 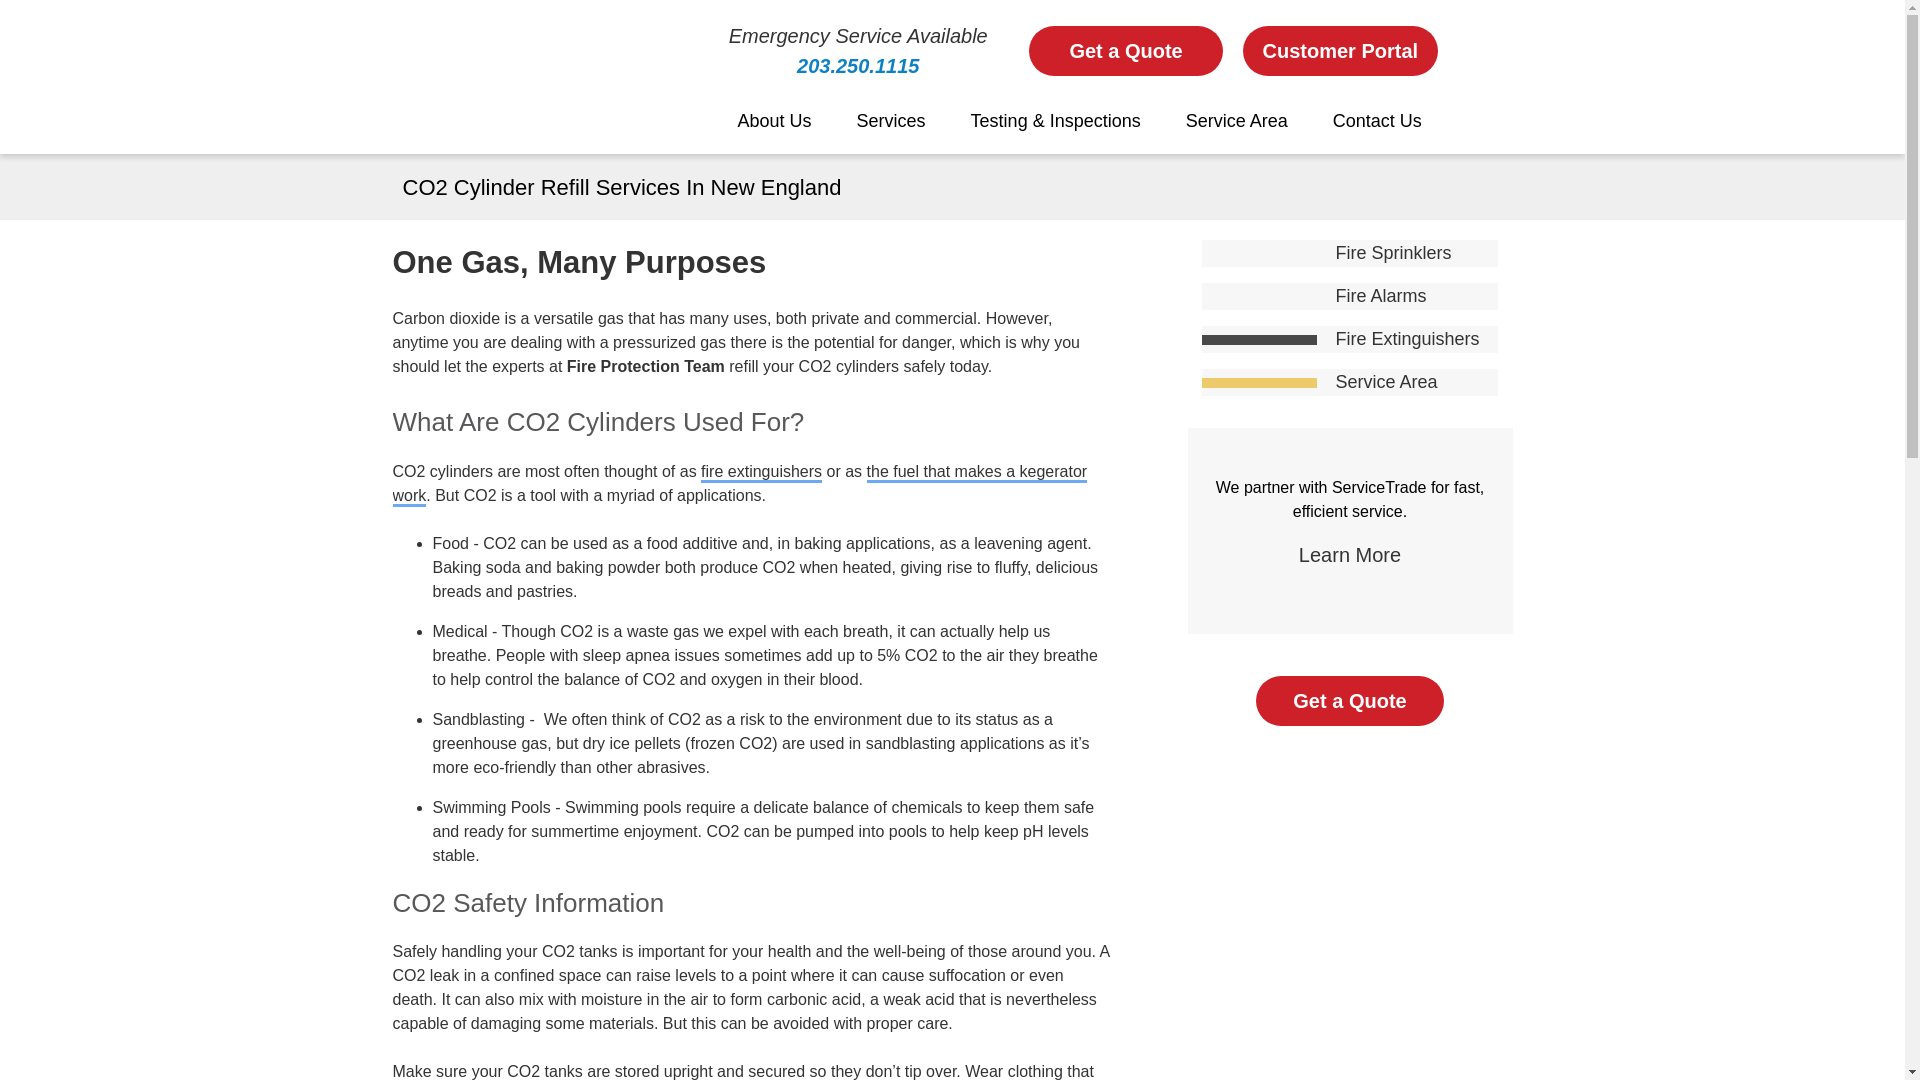 I want to click on Customer Portal, so click(x=1339, y=50).